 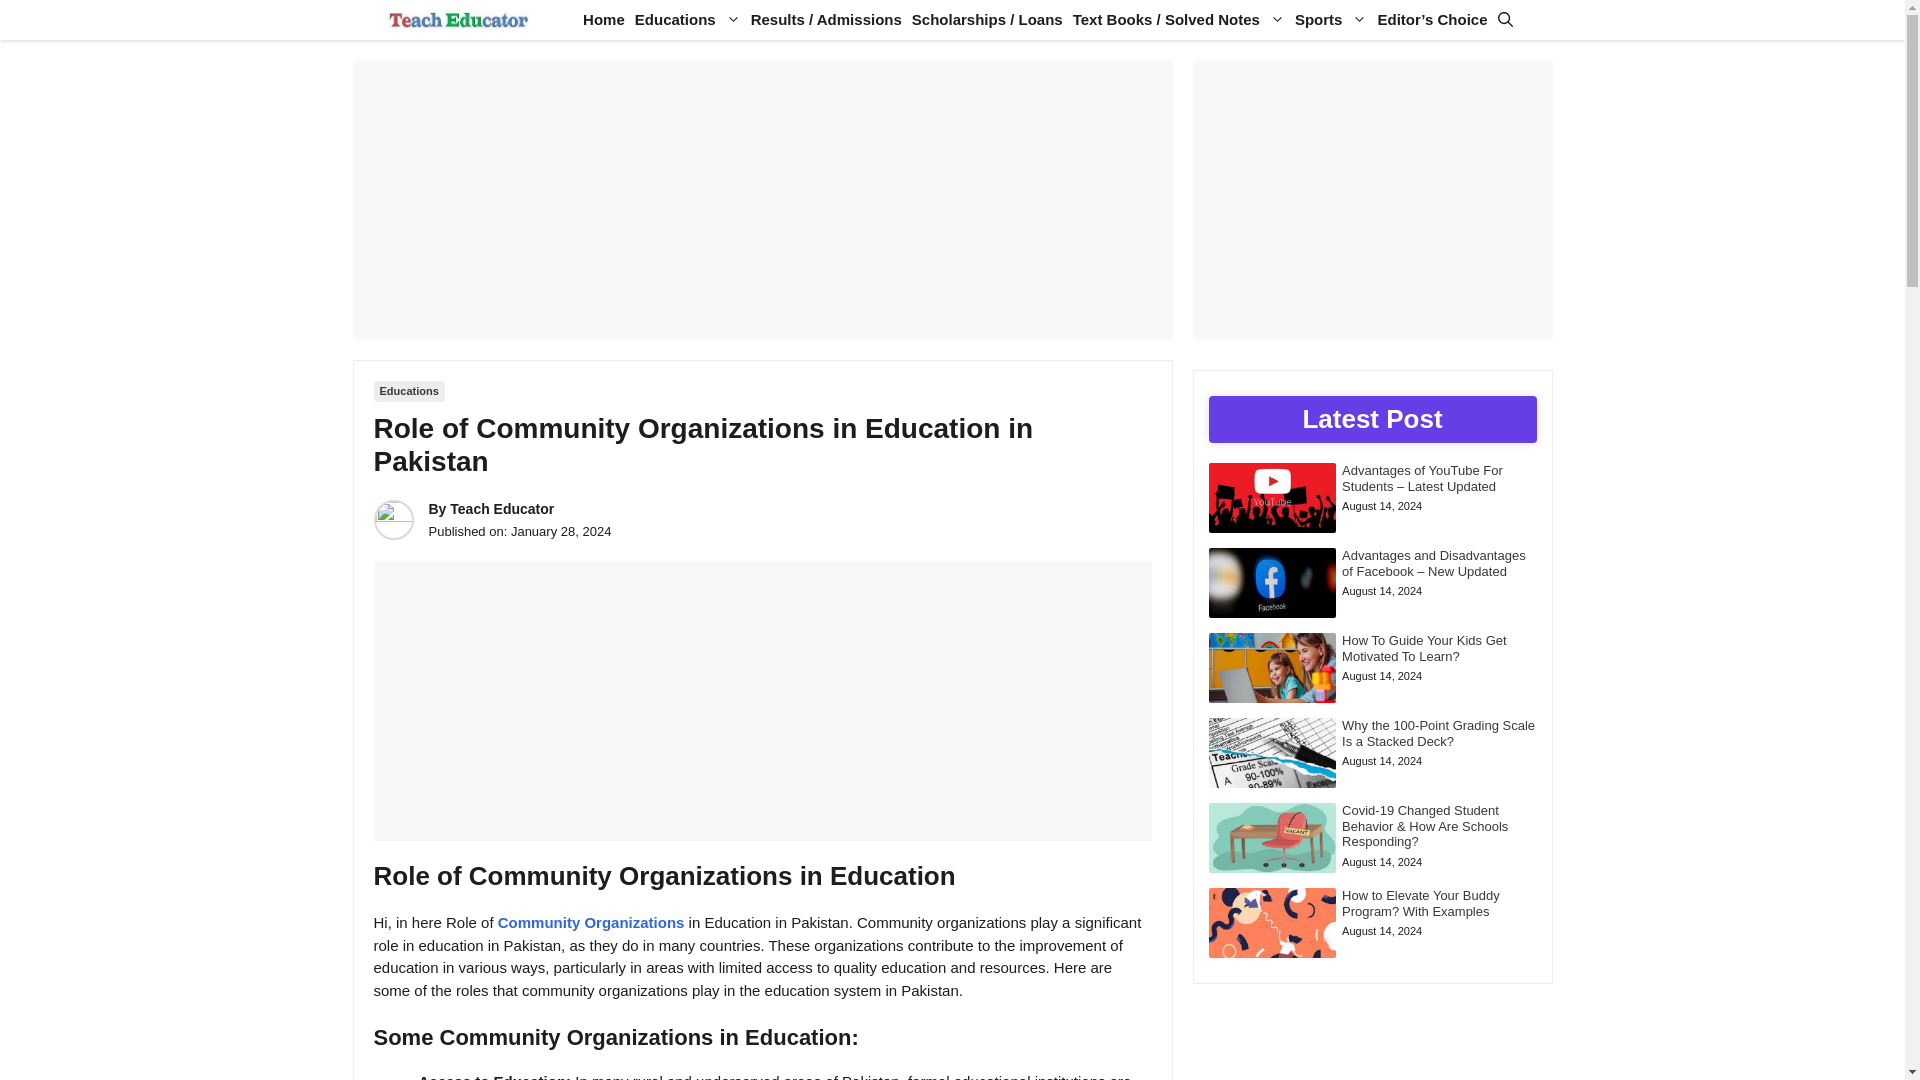 What do you see at coordinates (603, 20) in the screenshot?
I see `Home` at bounding box center [603, 20].